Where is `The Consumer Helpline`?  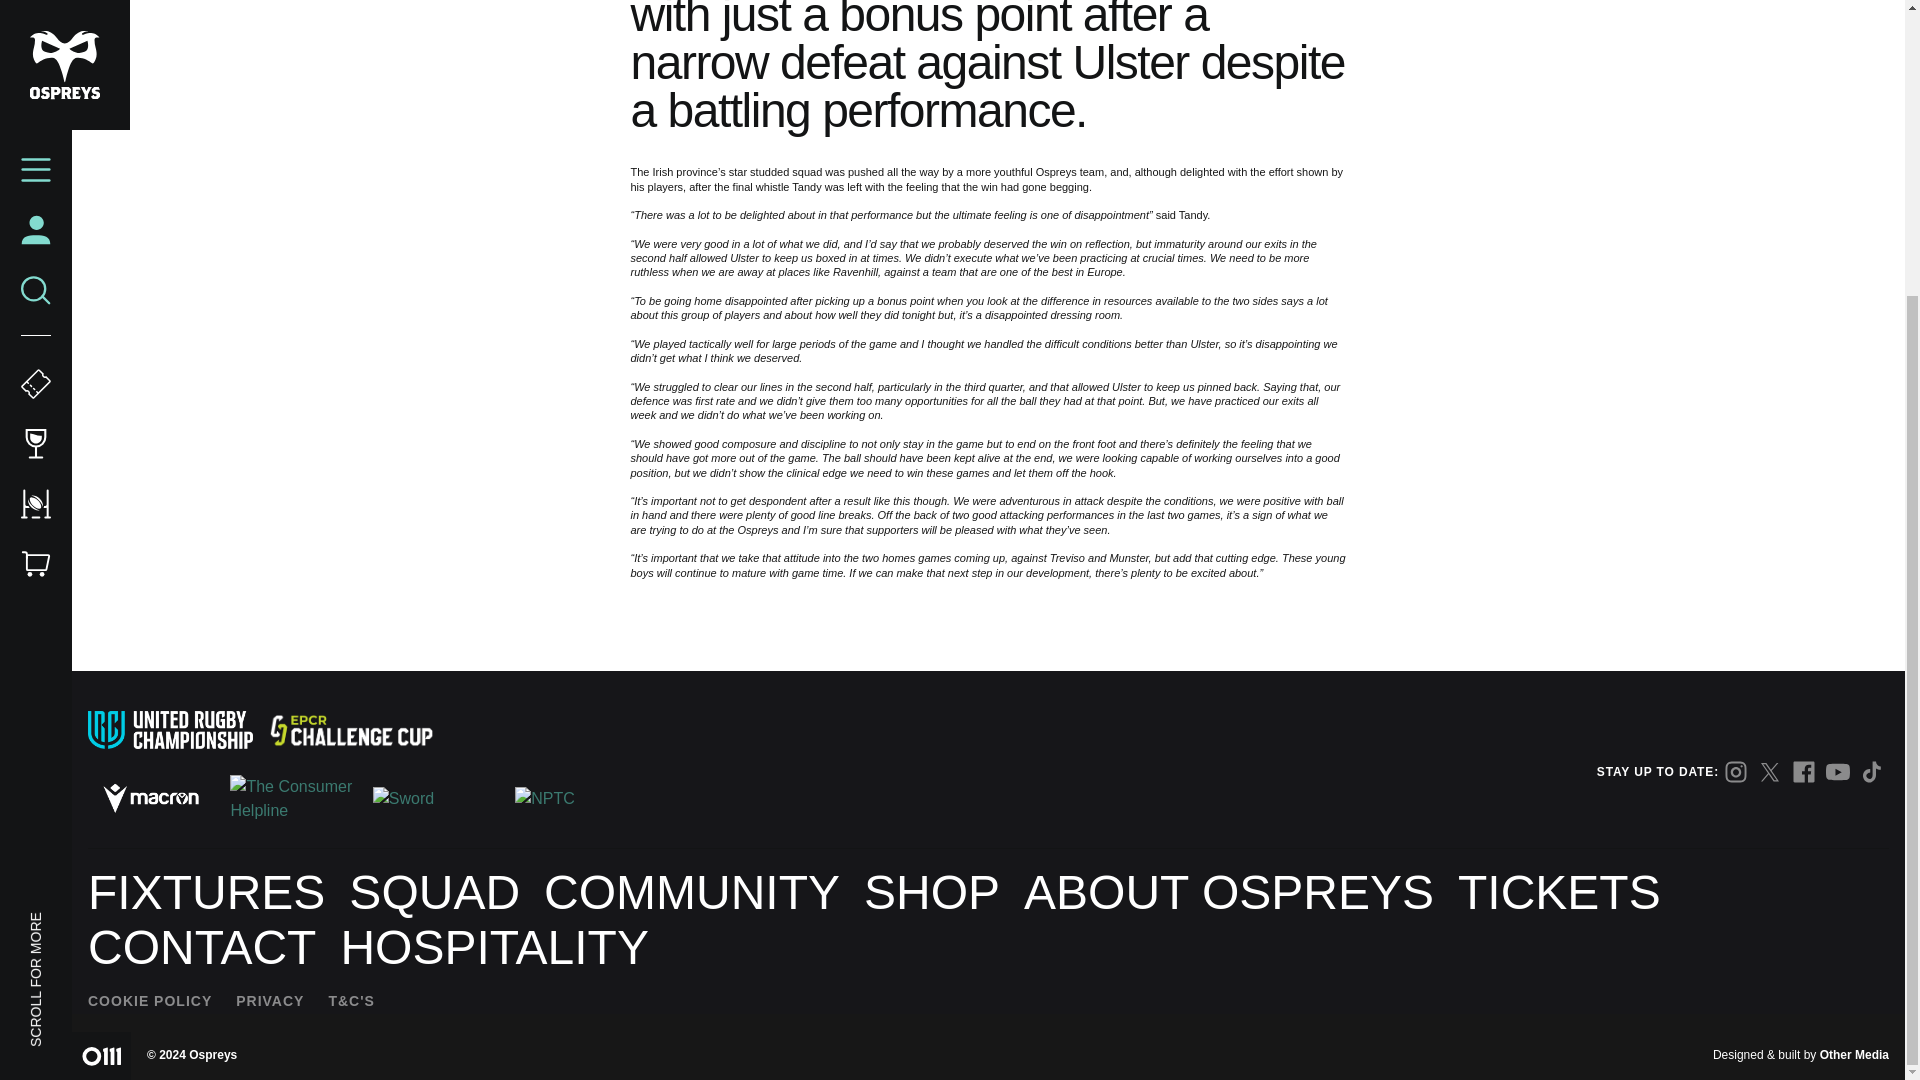
The Consumer Helpline is located at coordinates (292, 798).